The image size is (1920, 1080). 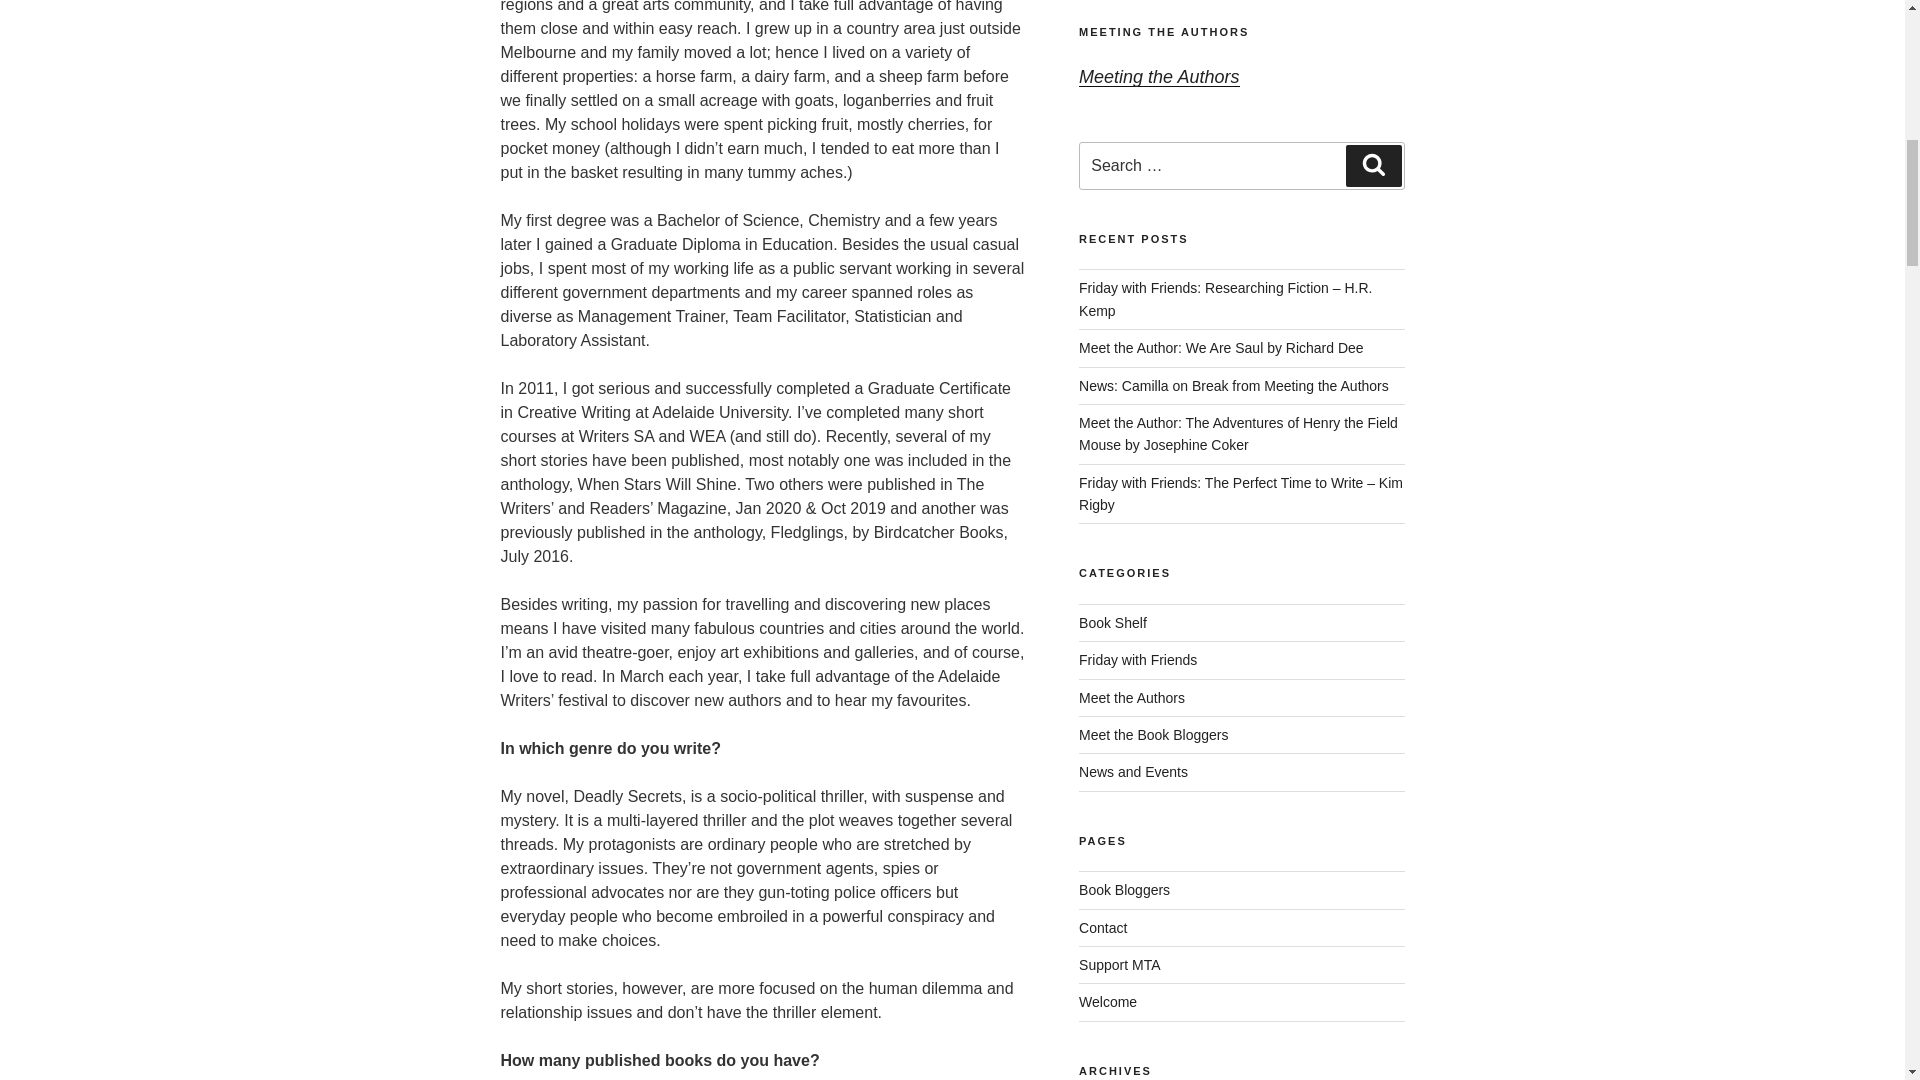 What do you see at coordinates (1112, 622) in the screenshot?
I see `Book Shelf` at bounding box center [1112, 622].